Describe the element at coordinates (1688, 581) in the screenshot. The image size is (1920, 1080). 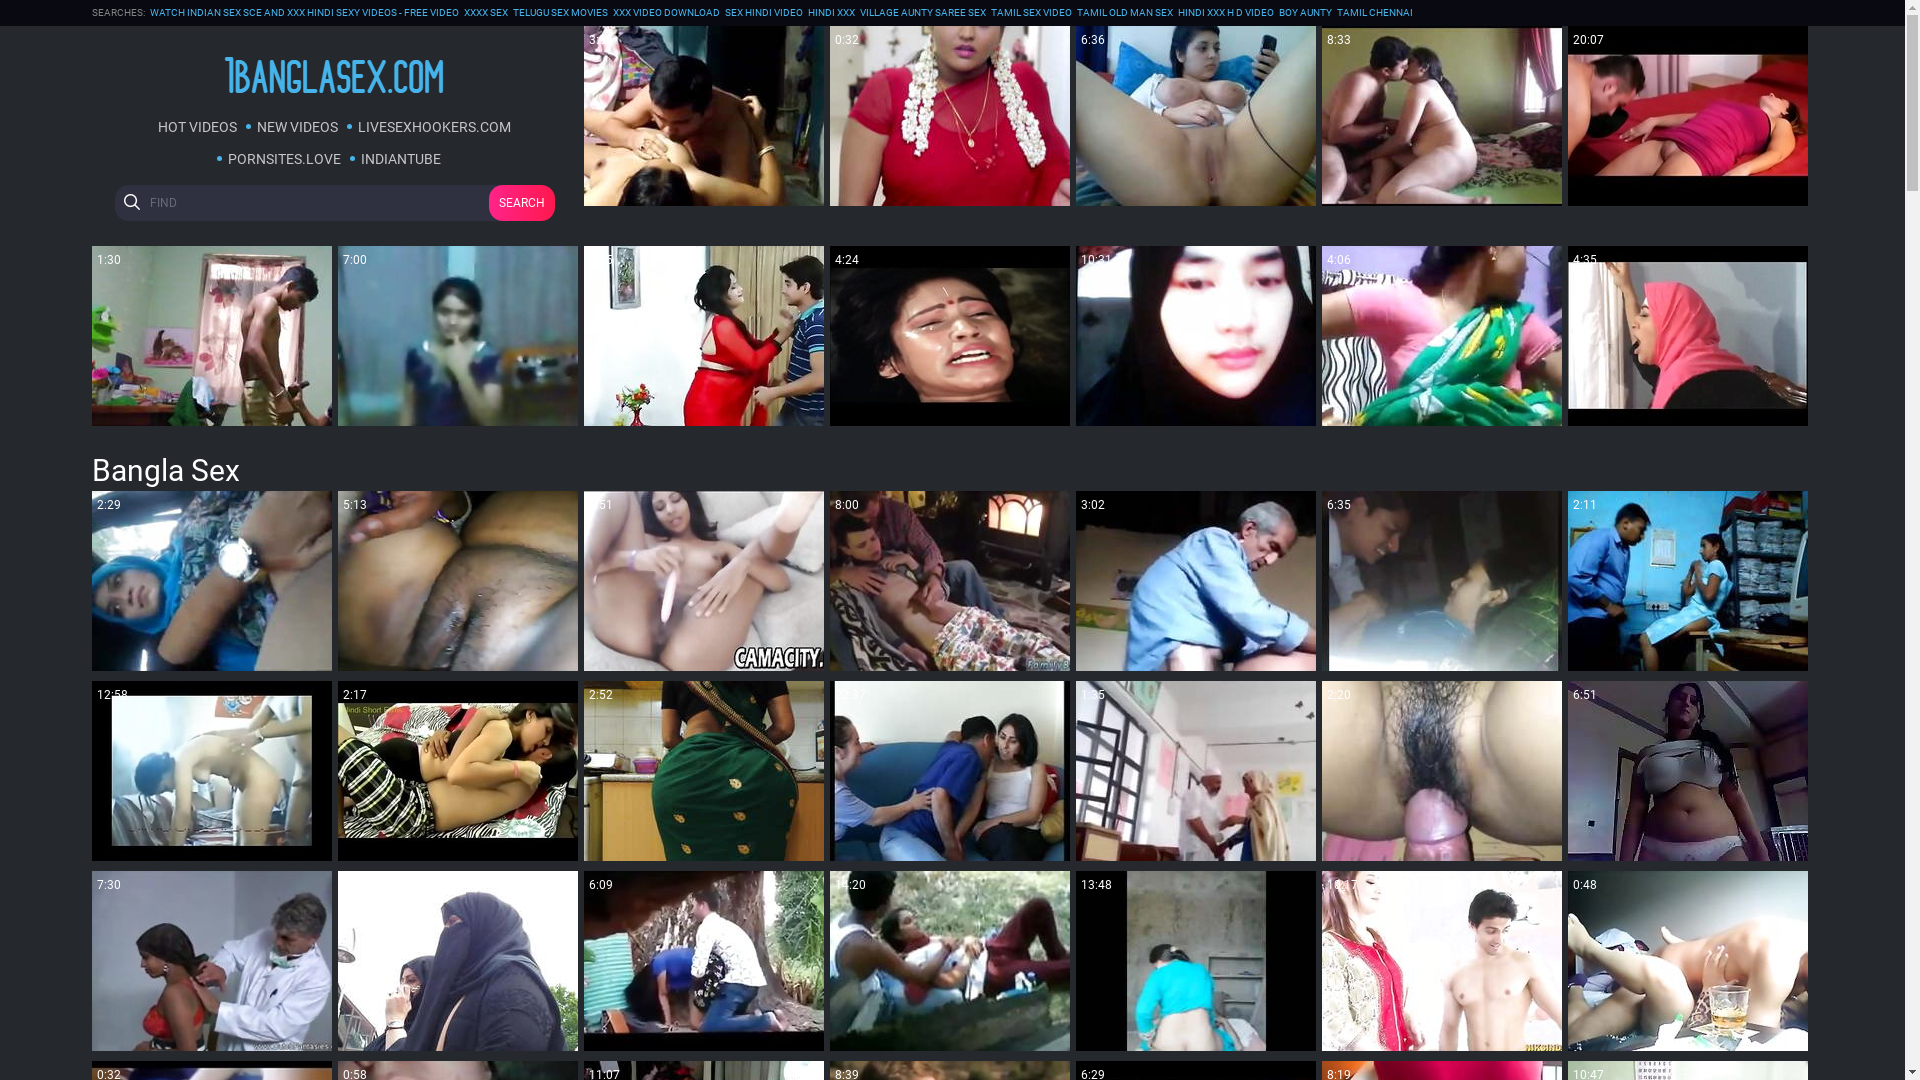
I see `2:11` at that location.